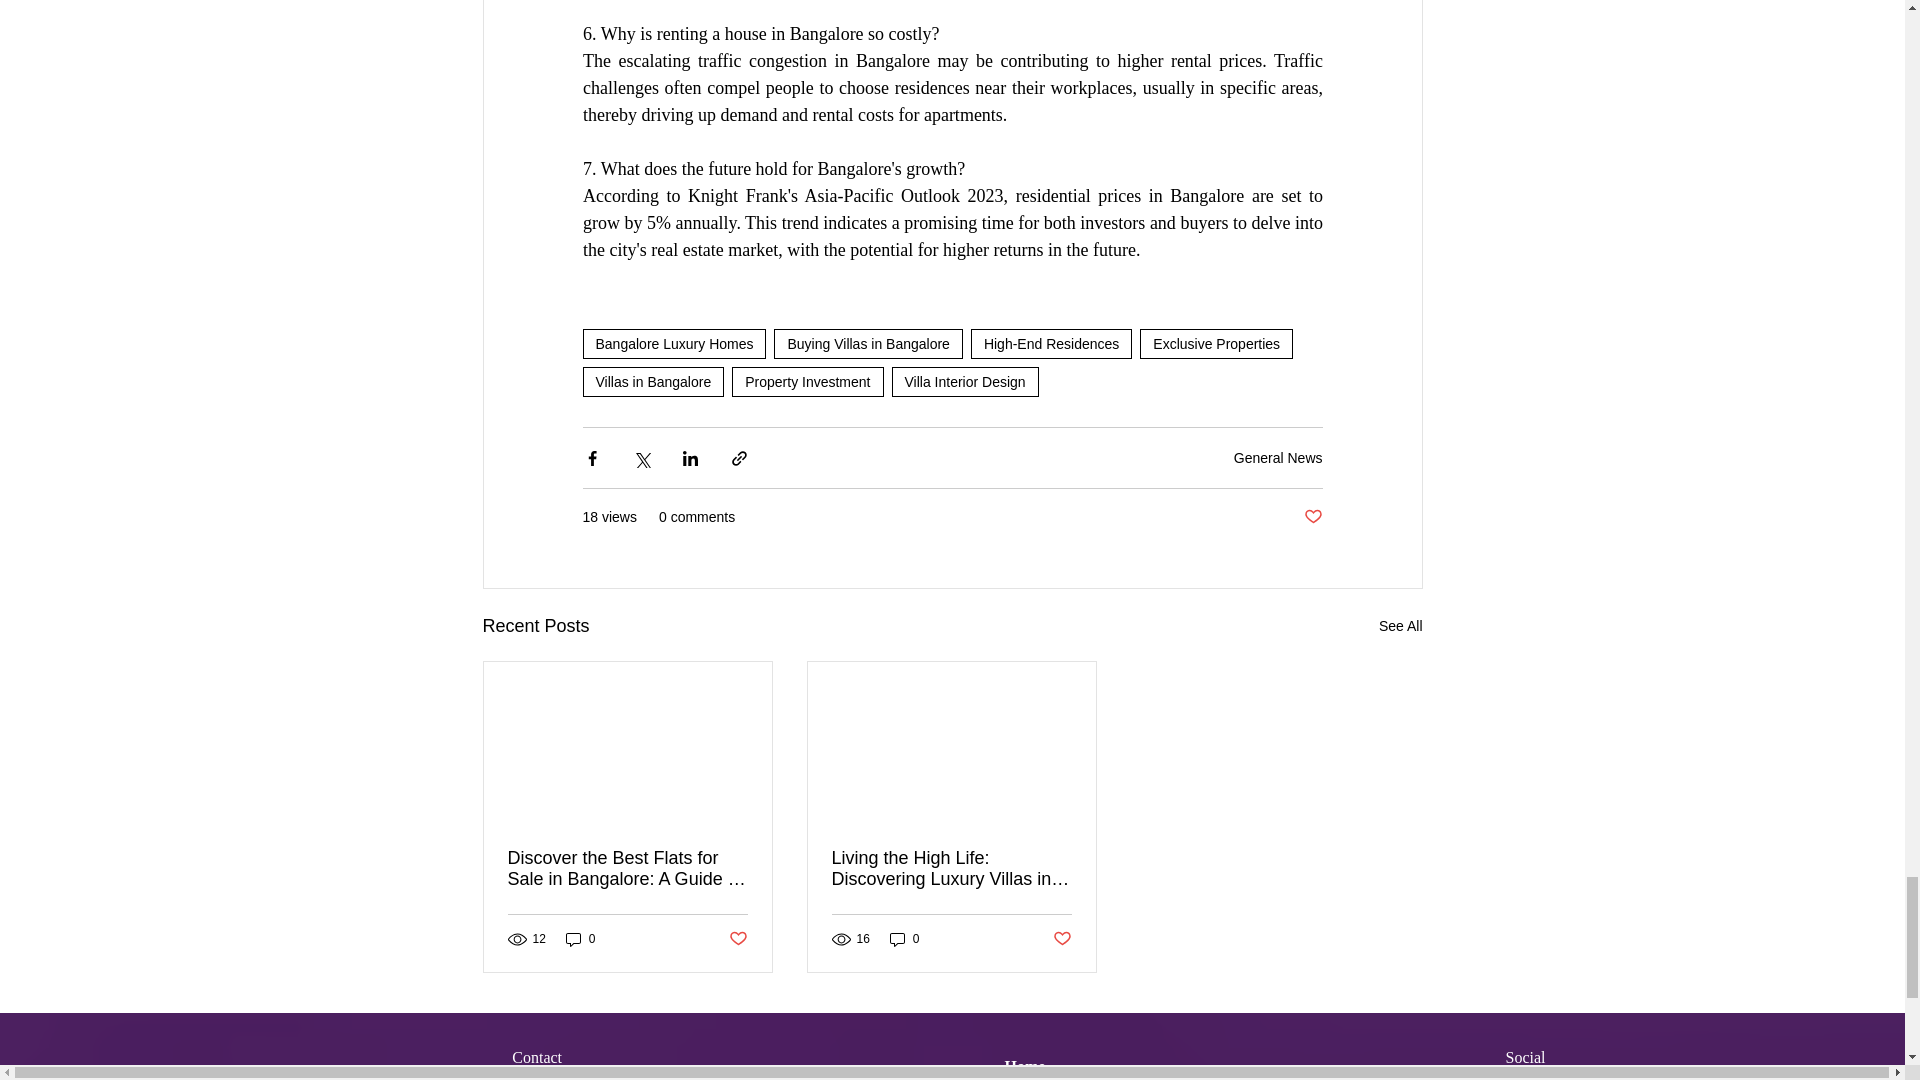  I want to click on Villa Interior Design, so click(965, 382).